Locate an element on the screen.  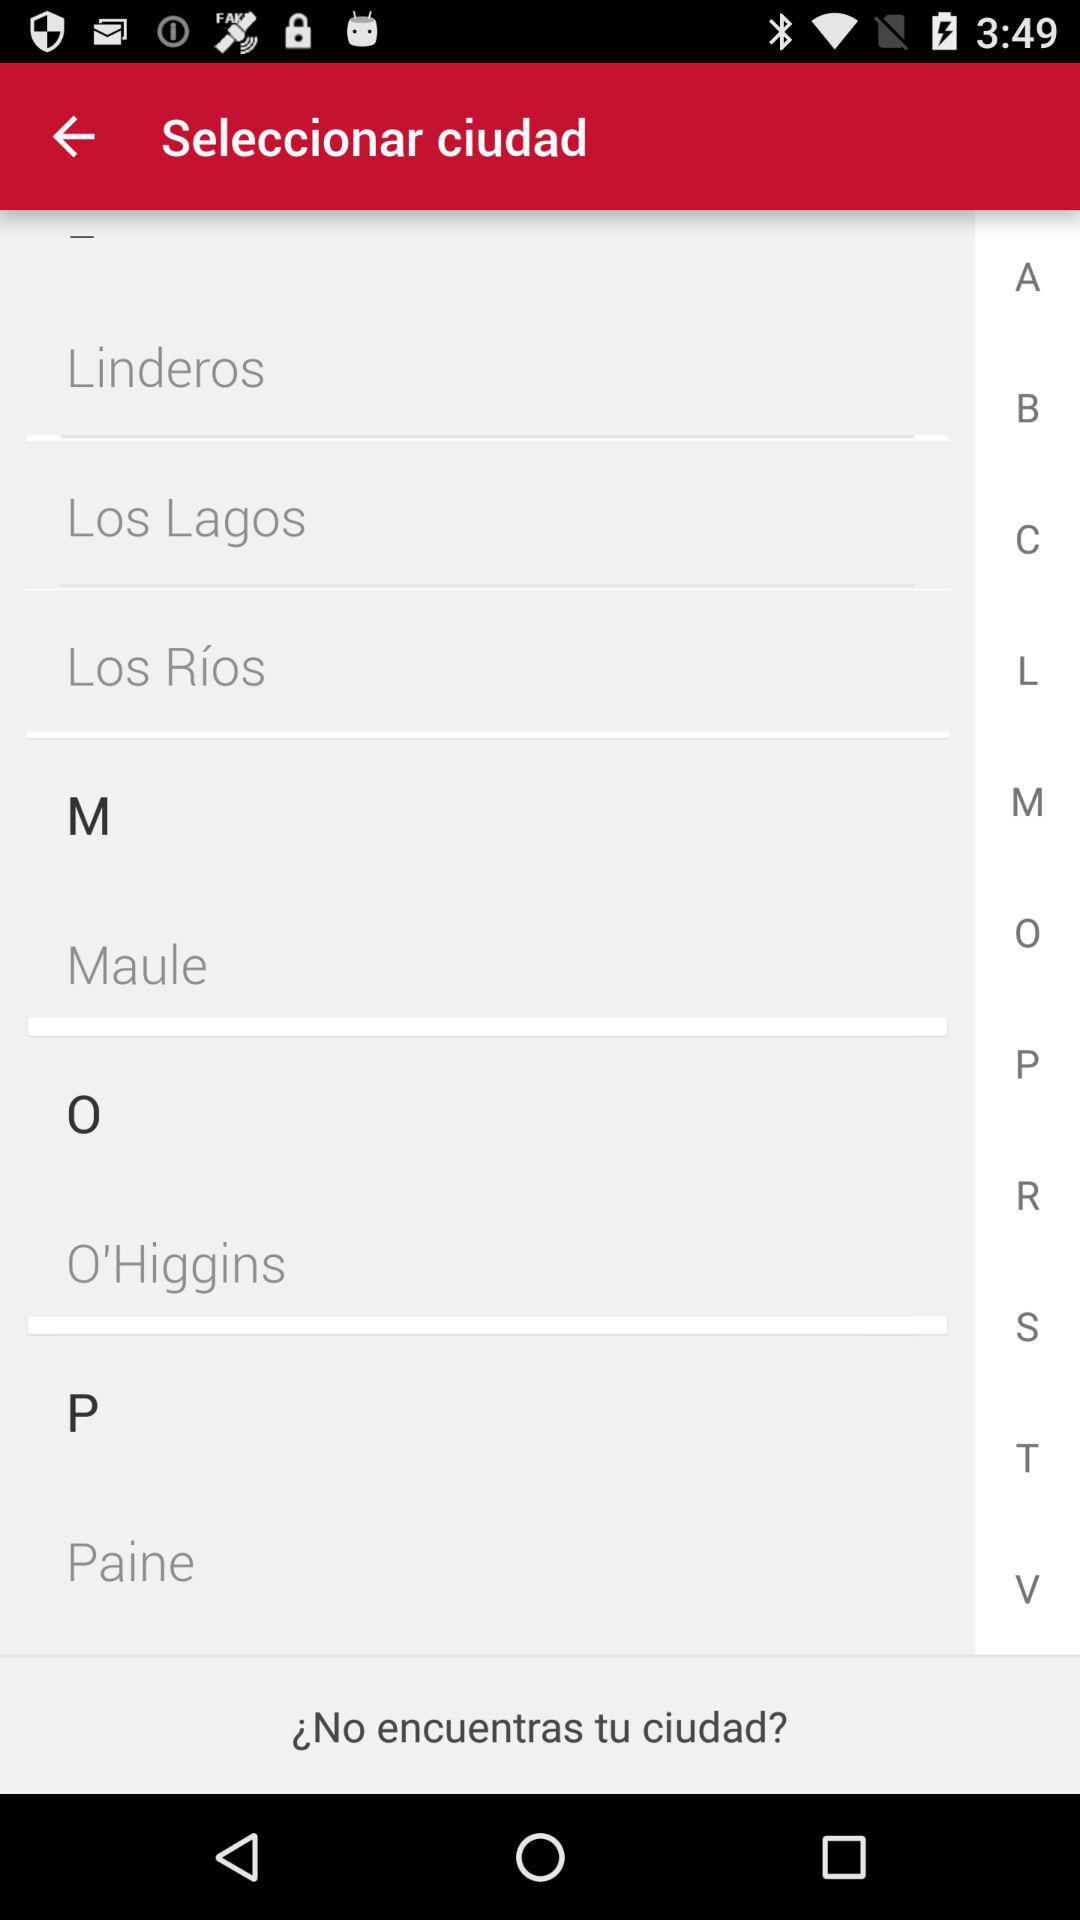
launch icon to the left of seleccionar ciudad icon is located at coordinates (73, 136).